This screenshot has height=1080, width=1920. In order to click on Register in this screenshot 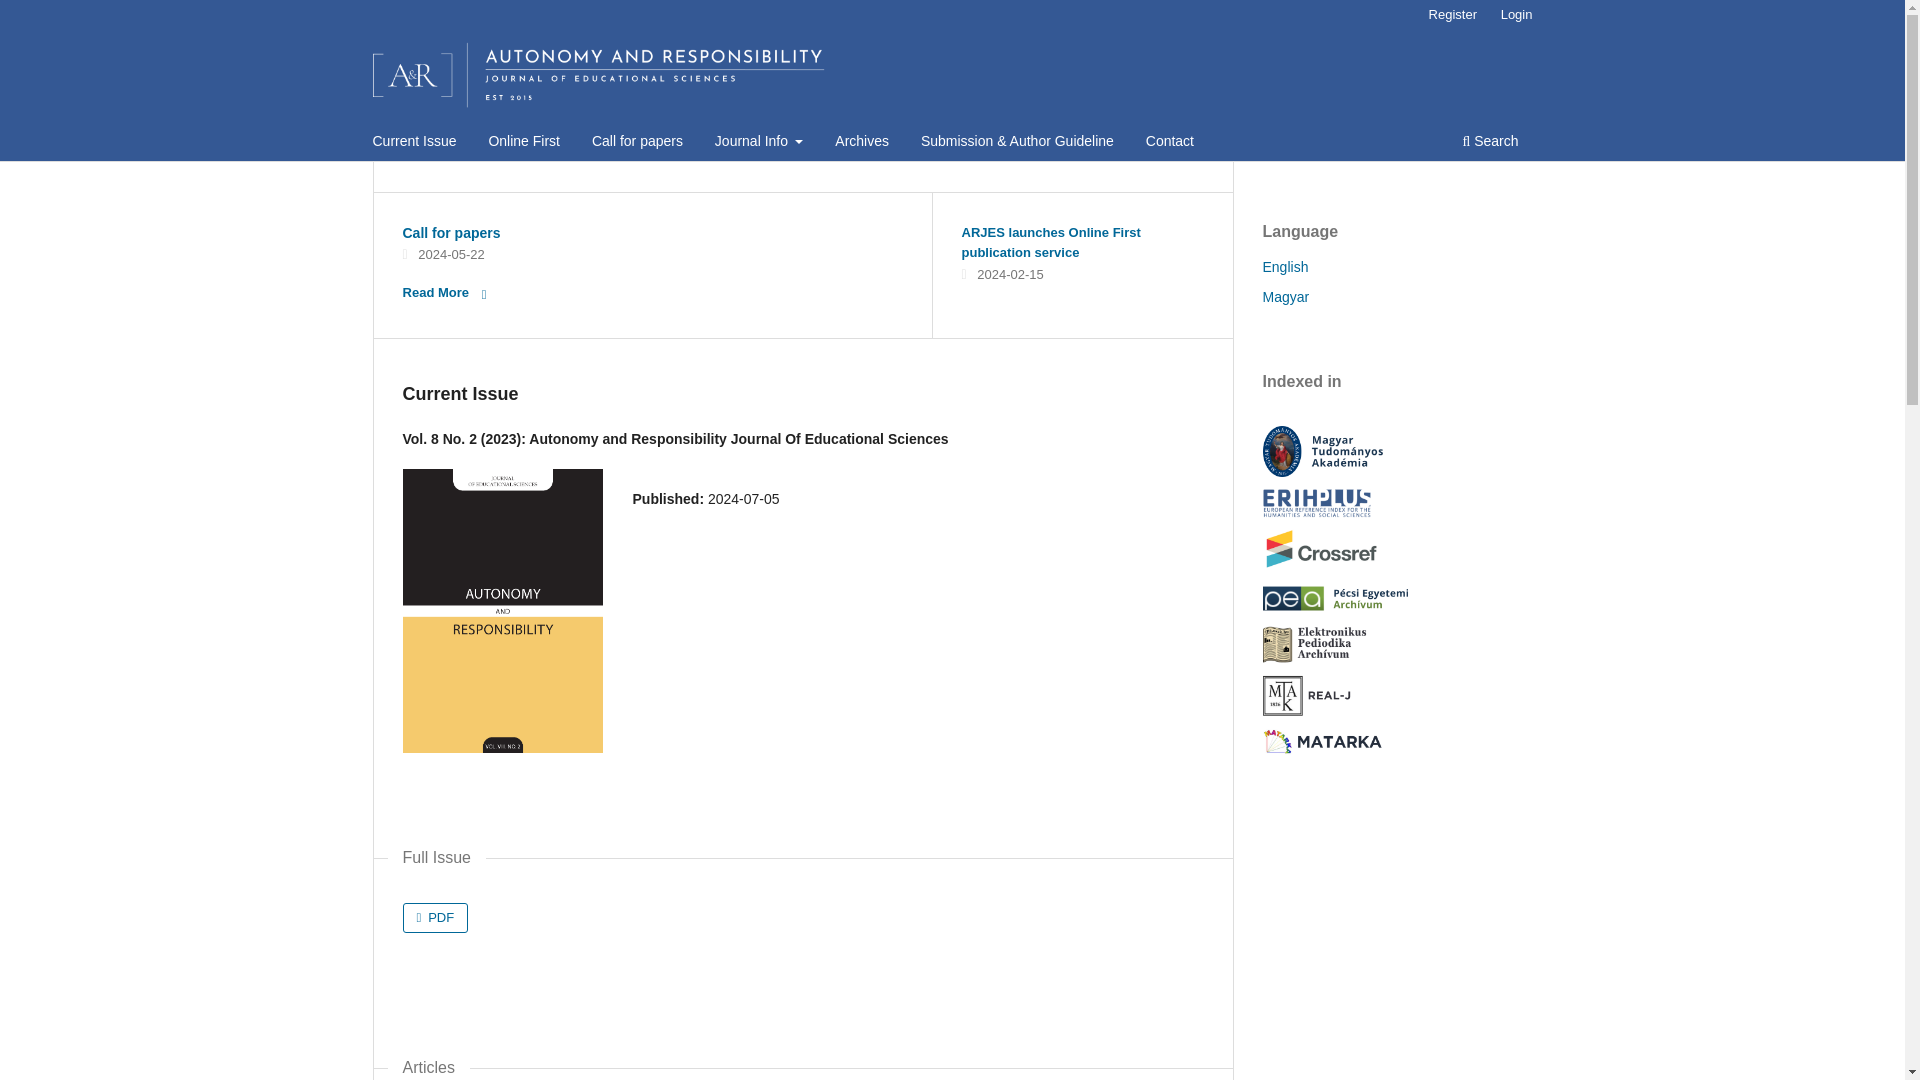, I will do `click(1452, 15)`.